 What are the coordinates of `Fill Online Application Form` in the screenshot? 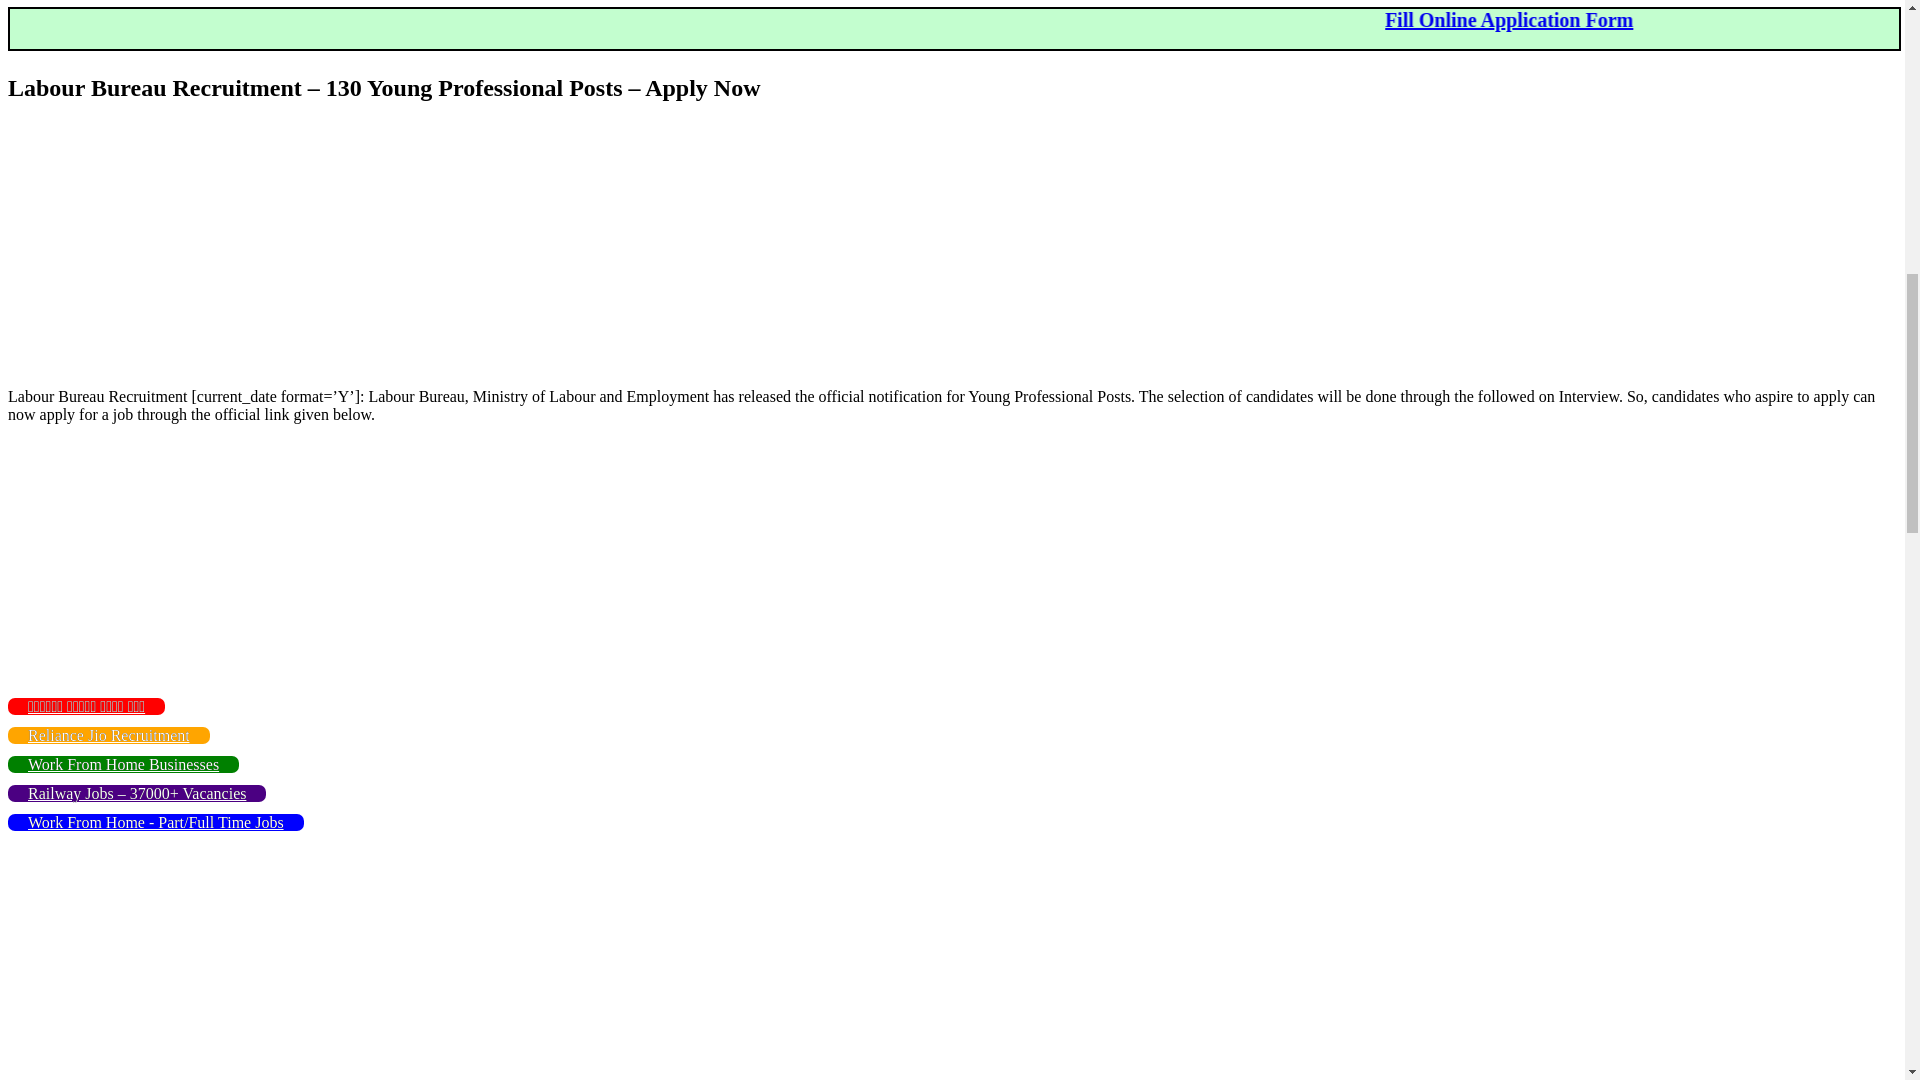 It's located at (1757, 20).